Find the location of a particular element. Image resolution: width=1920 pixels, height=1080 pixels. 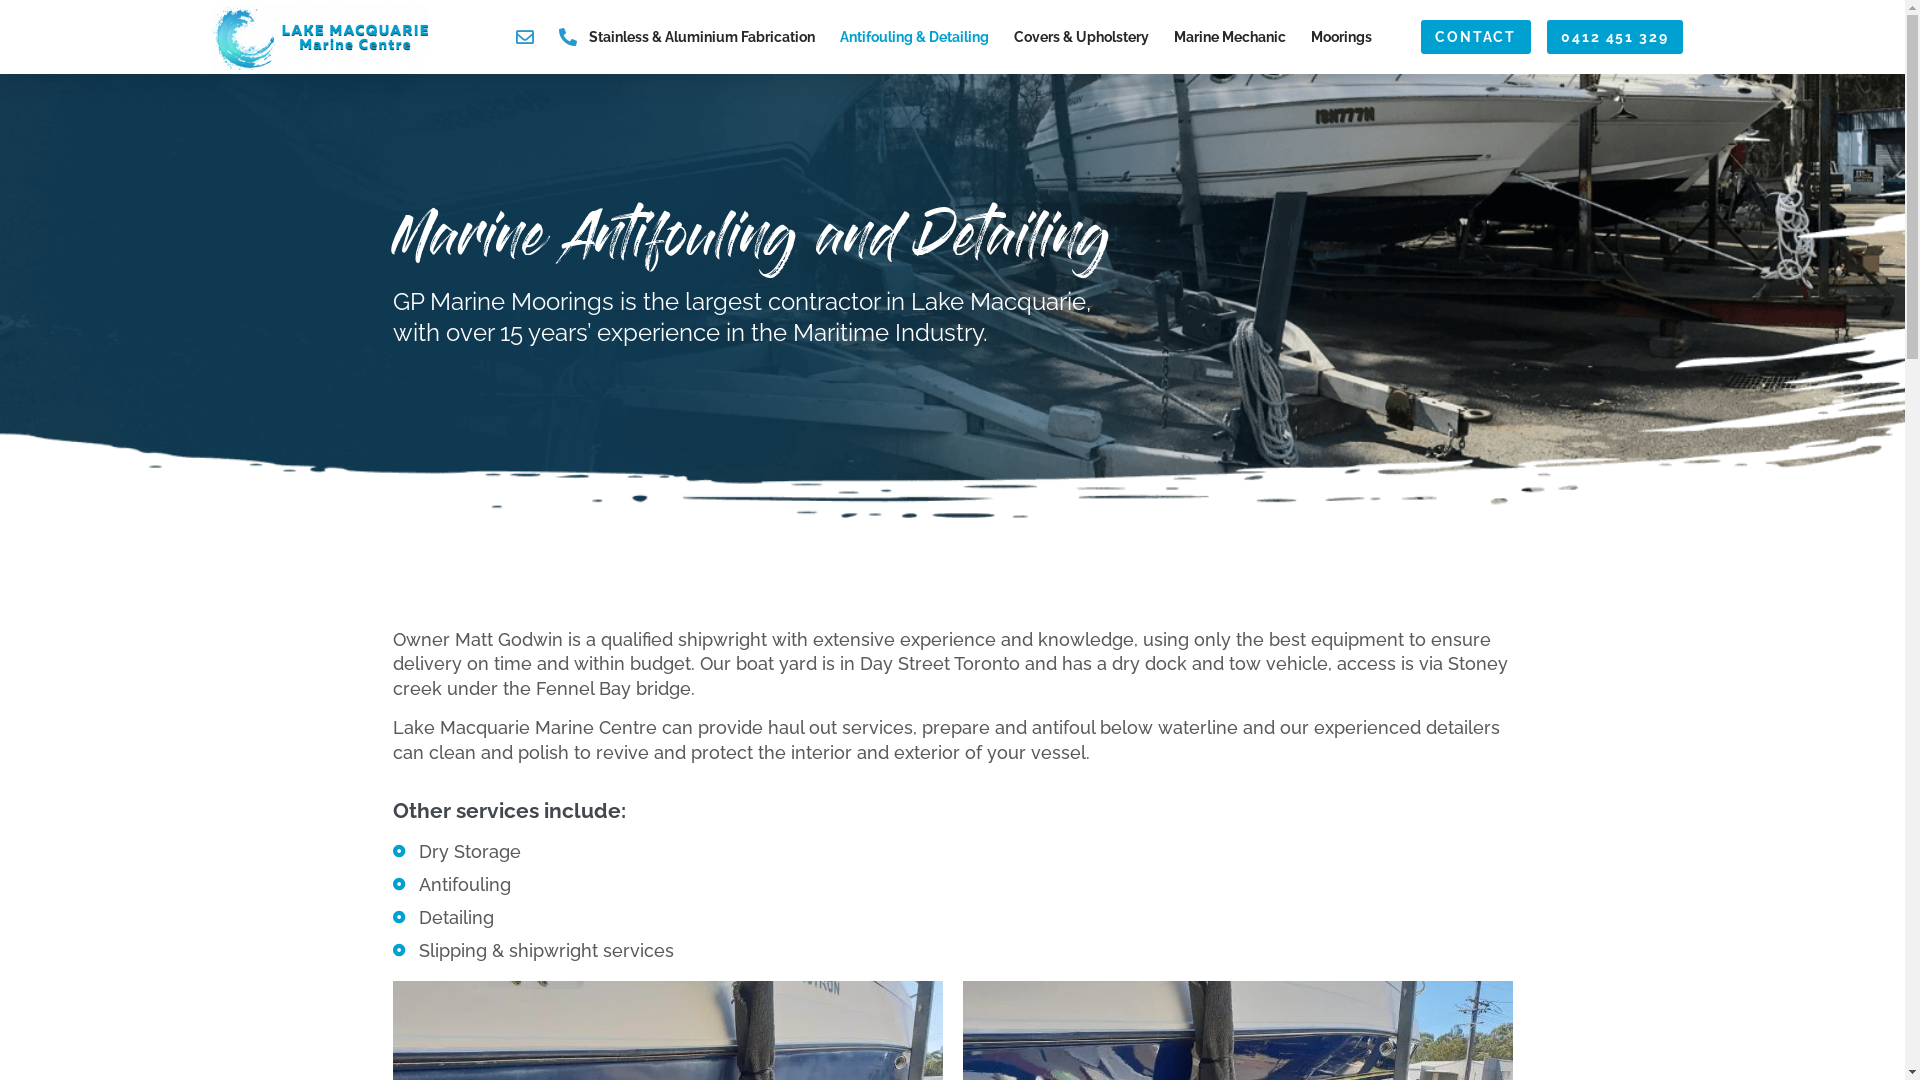

Moorings is located at coordinates (1342, 37).